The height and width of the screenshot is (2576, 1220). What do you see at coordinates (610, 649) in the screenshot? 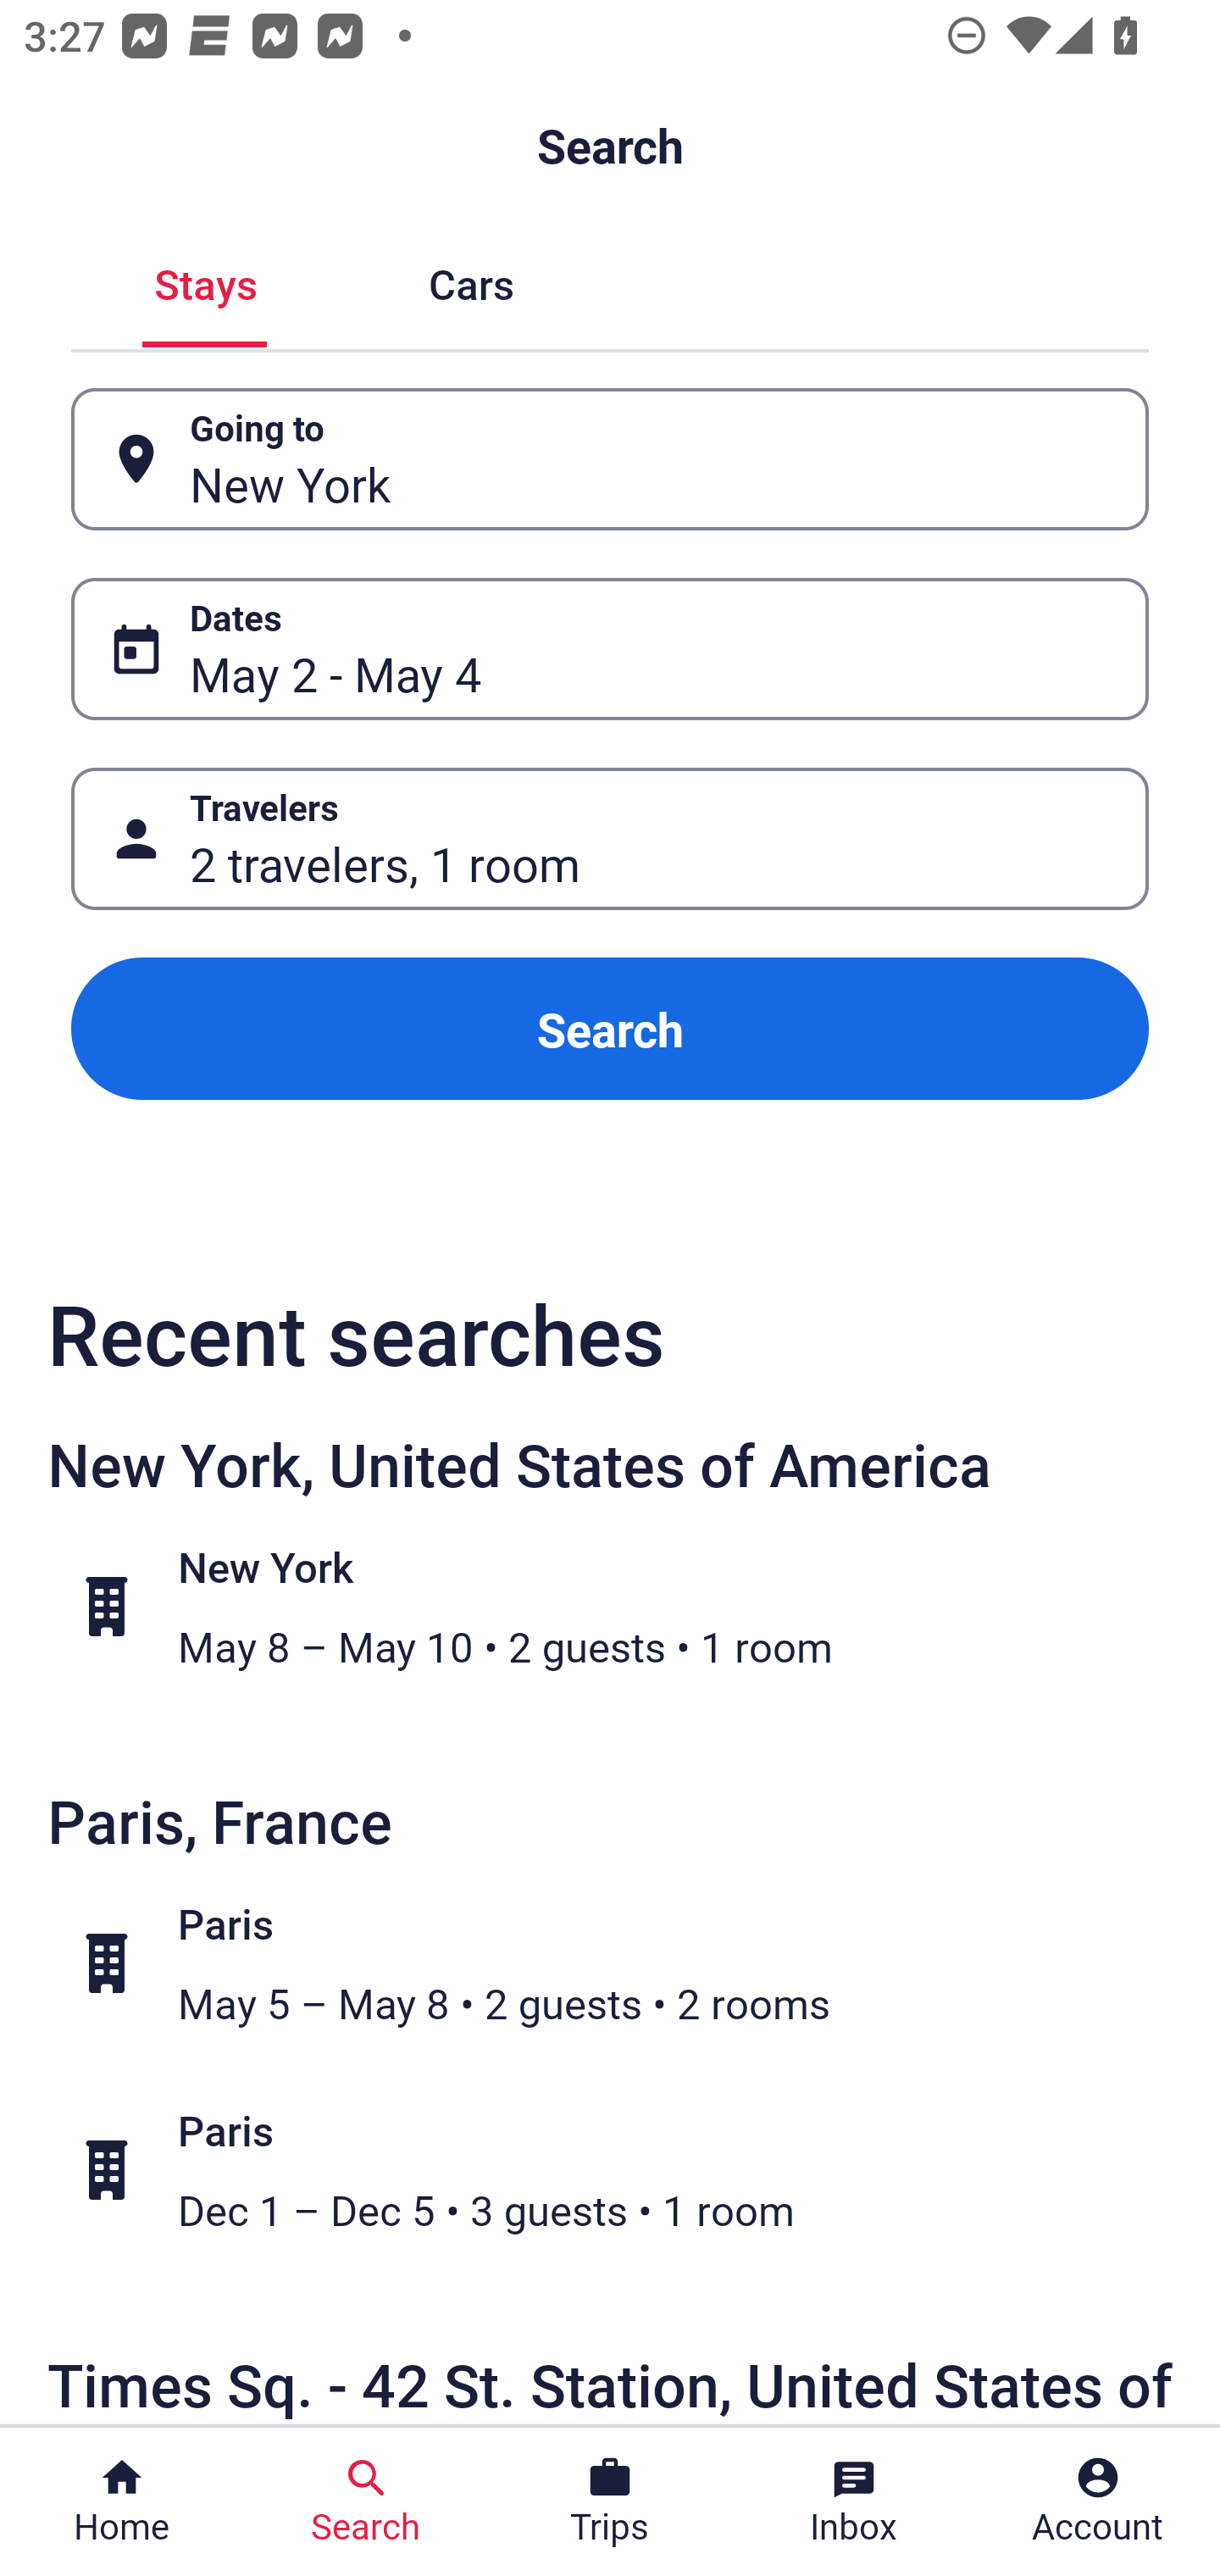
I see `Dates Button May 2 - May 4` at bounding box center [610, 649].